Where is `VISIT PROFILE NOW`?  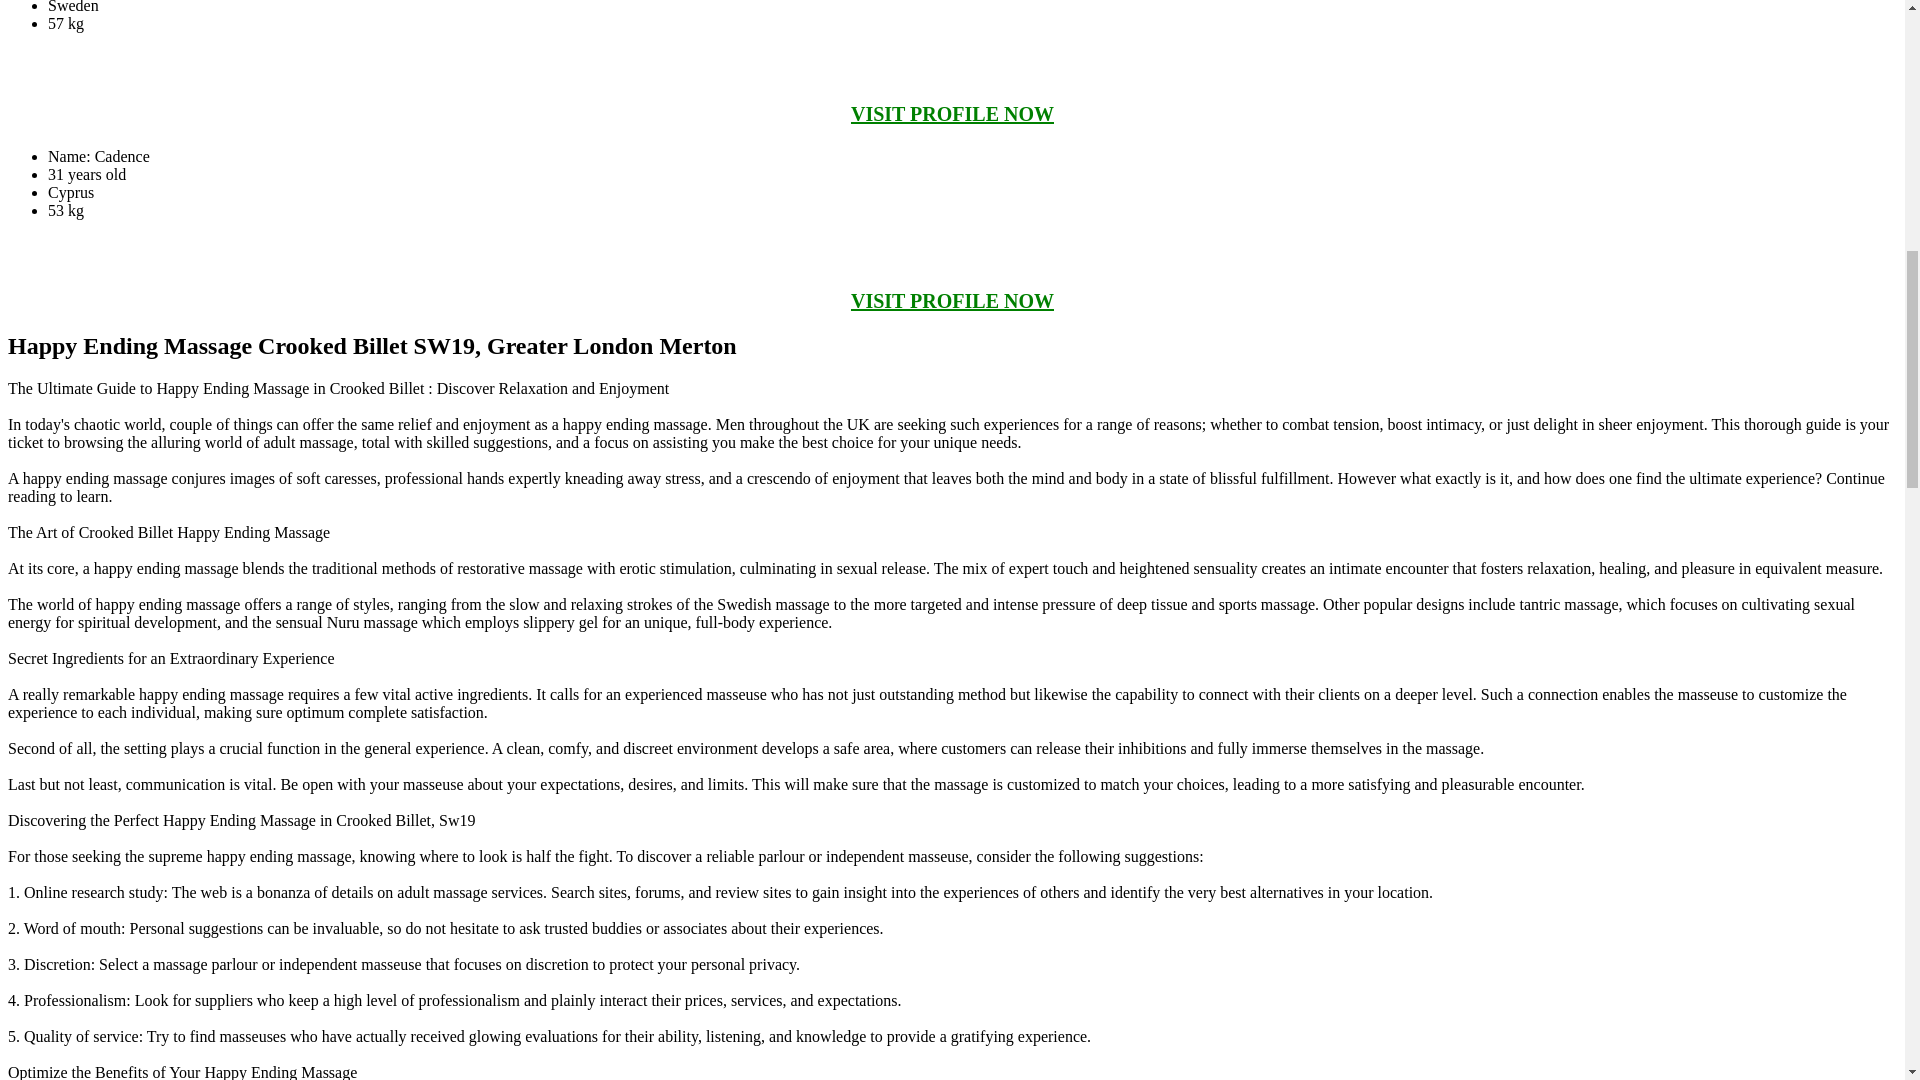
VISIT PROFILE NOW is located at coordinates (952, 114).